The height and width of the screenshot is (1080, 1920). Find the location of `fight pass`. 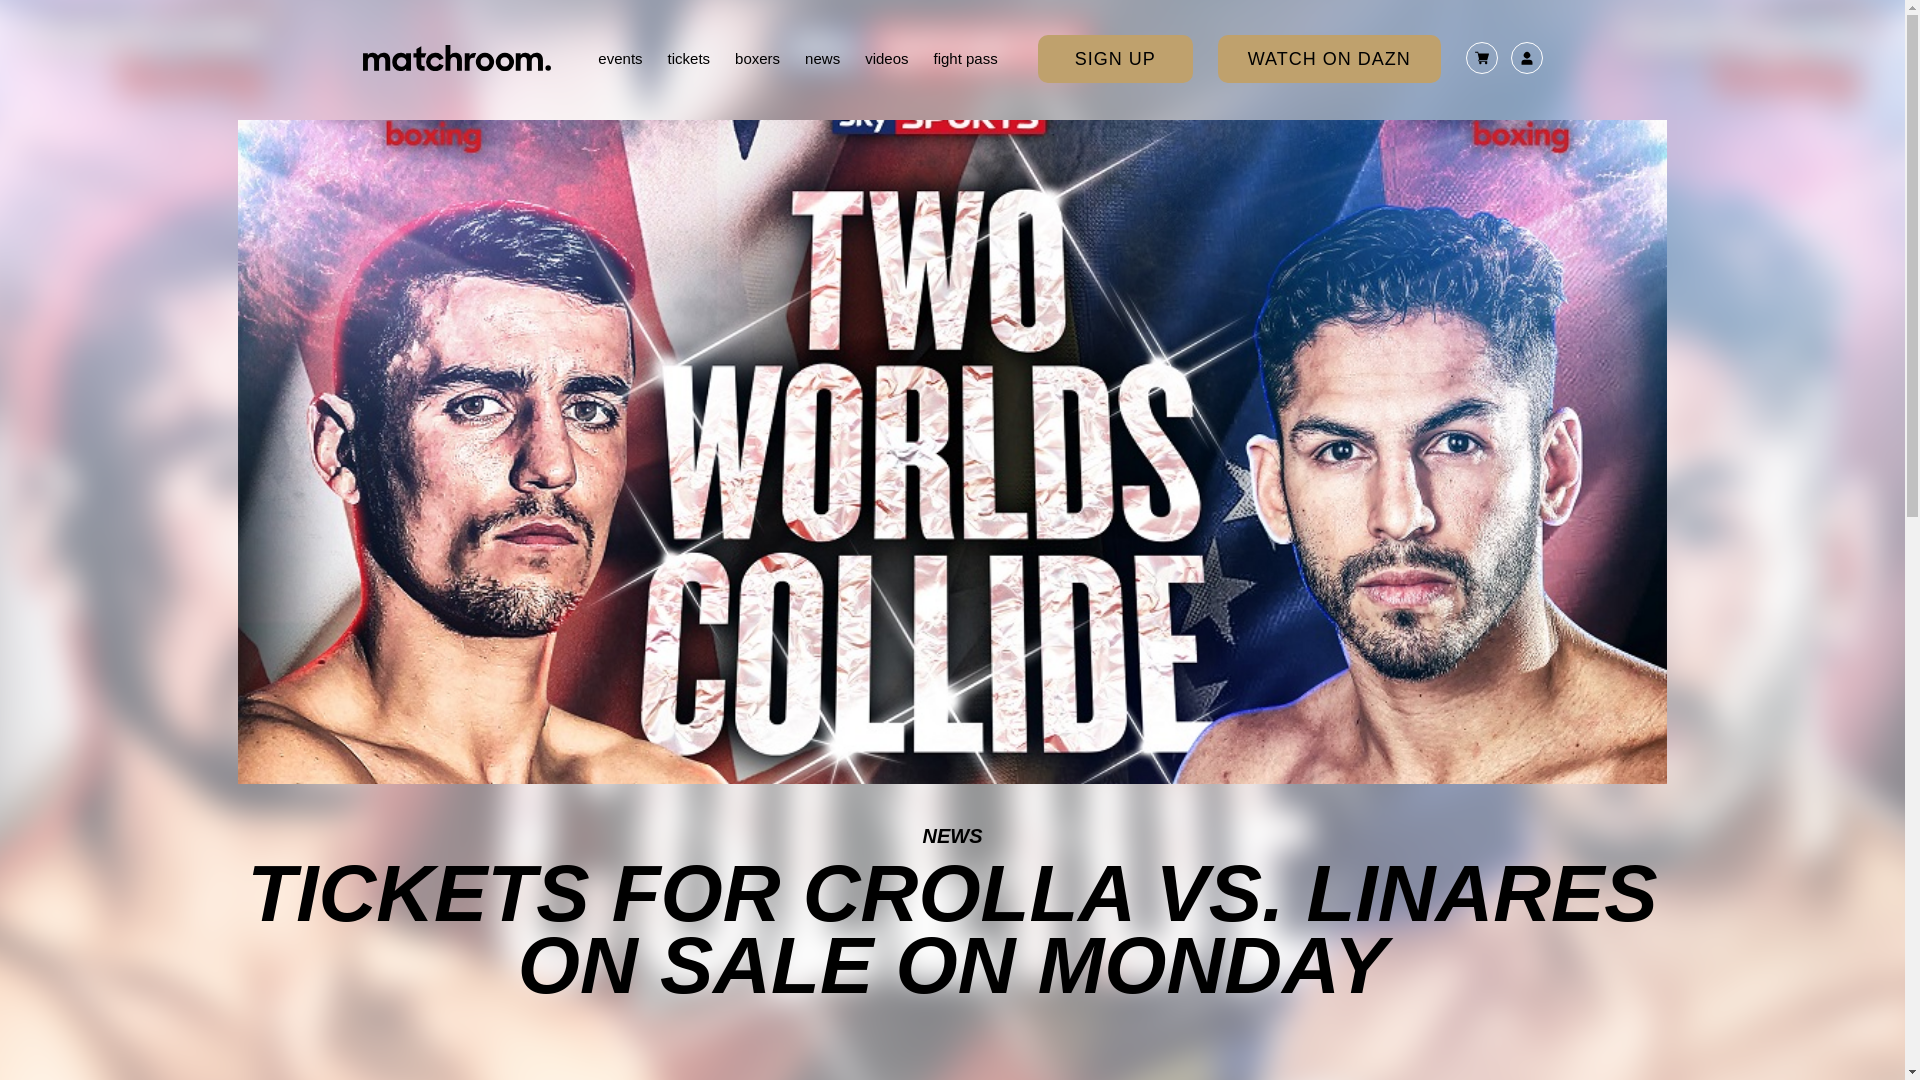

fight pass is located at coordinates (966, 58).